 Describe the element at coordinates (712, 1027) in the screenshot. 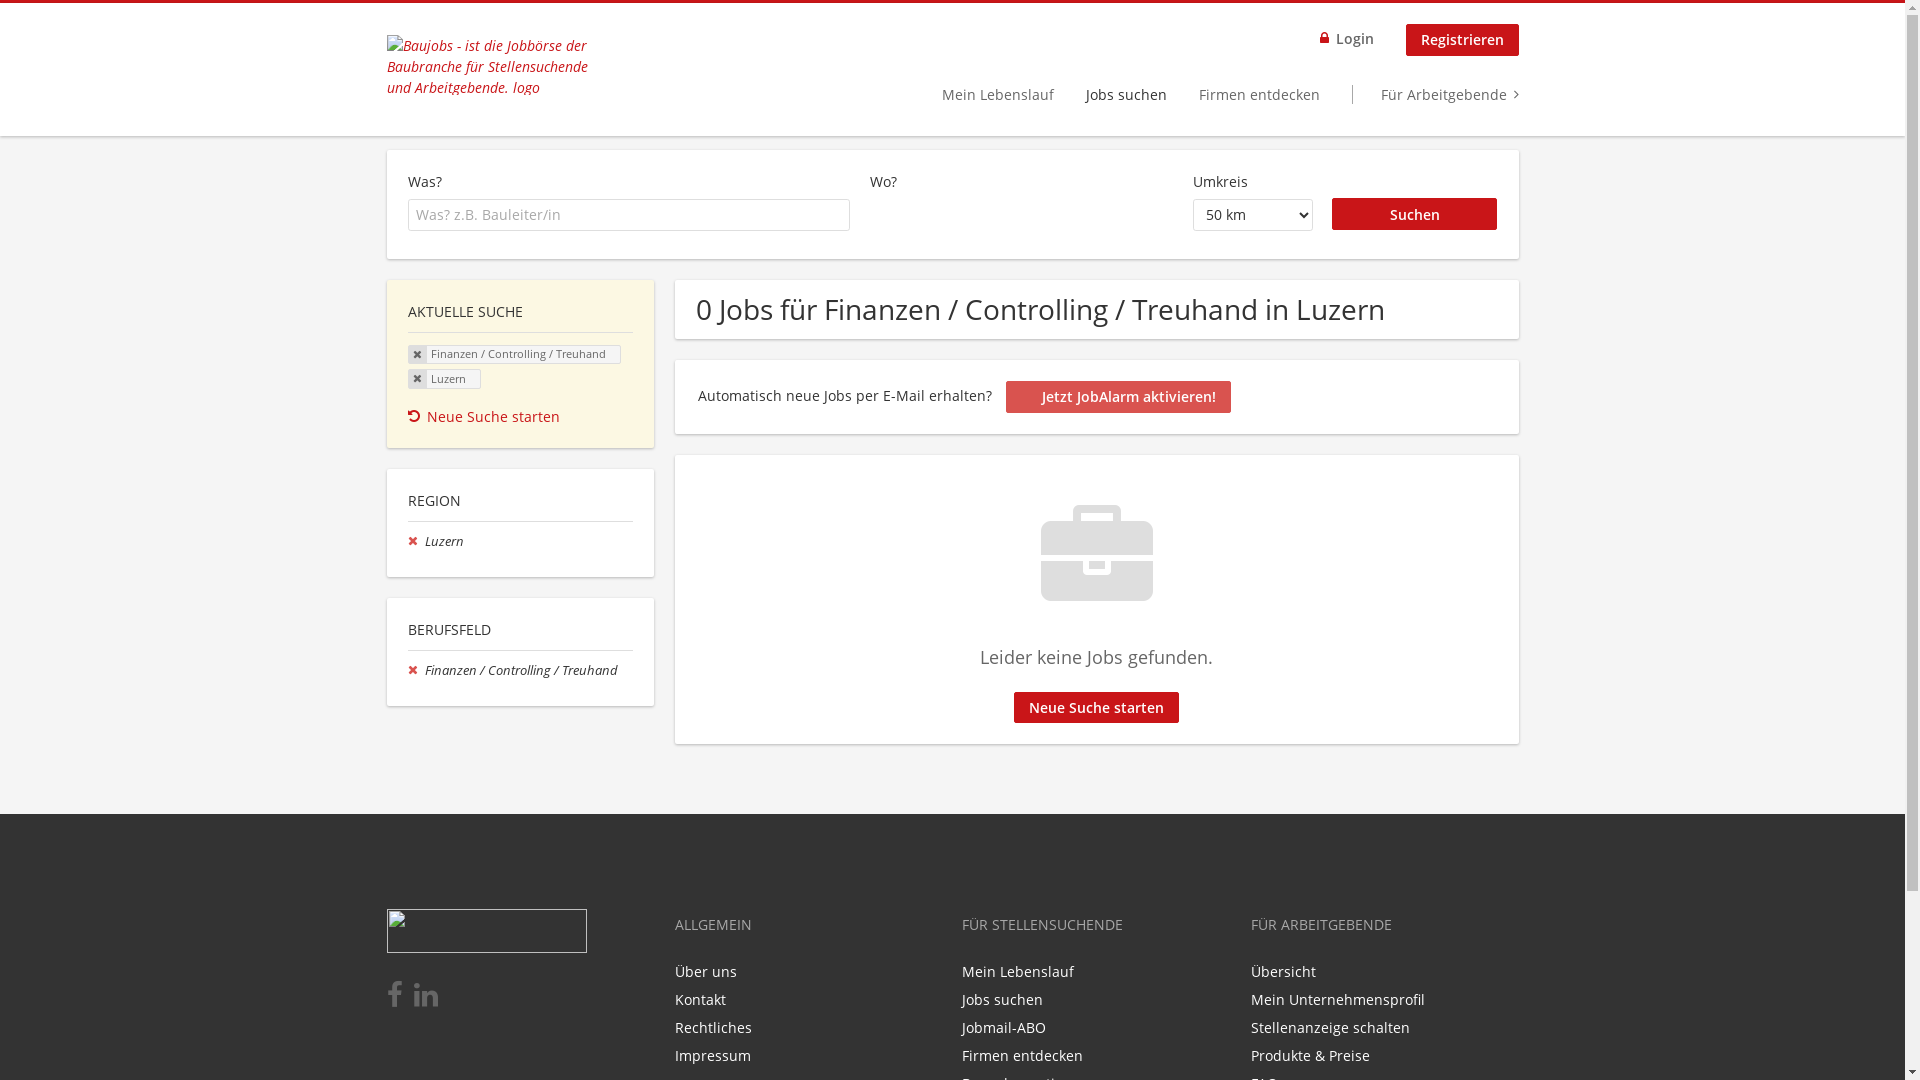

I see `Rechtliches` at that location.